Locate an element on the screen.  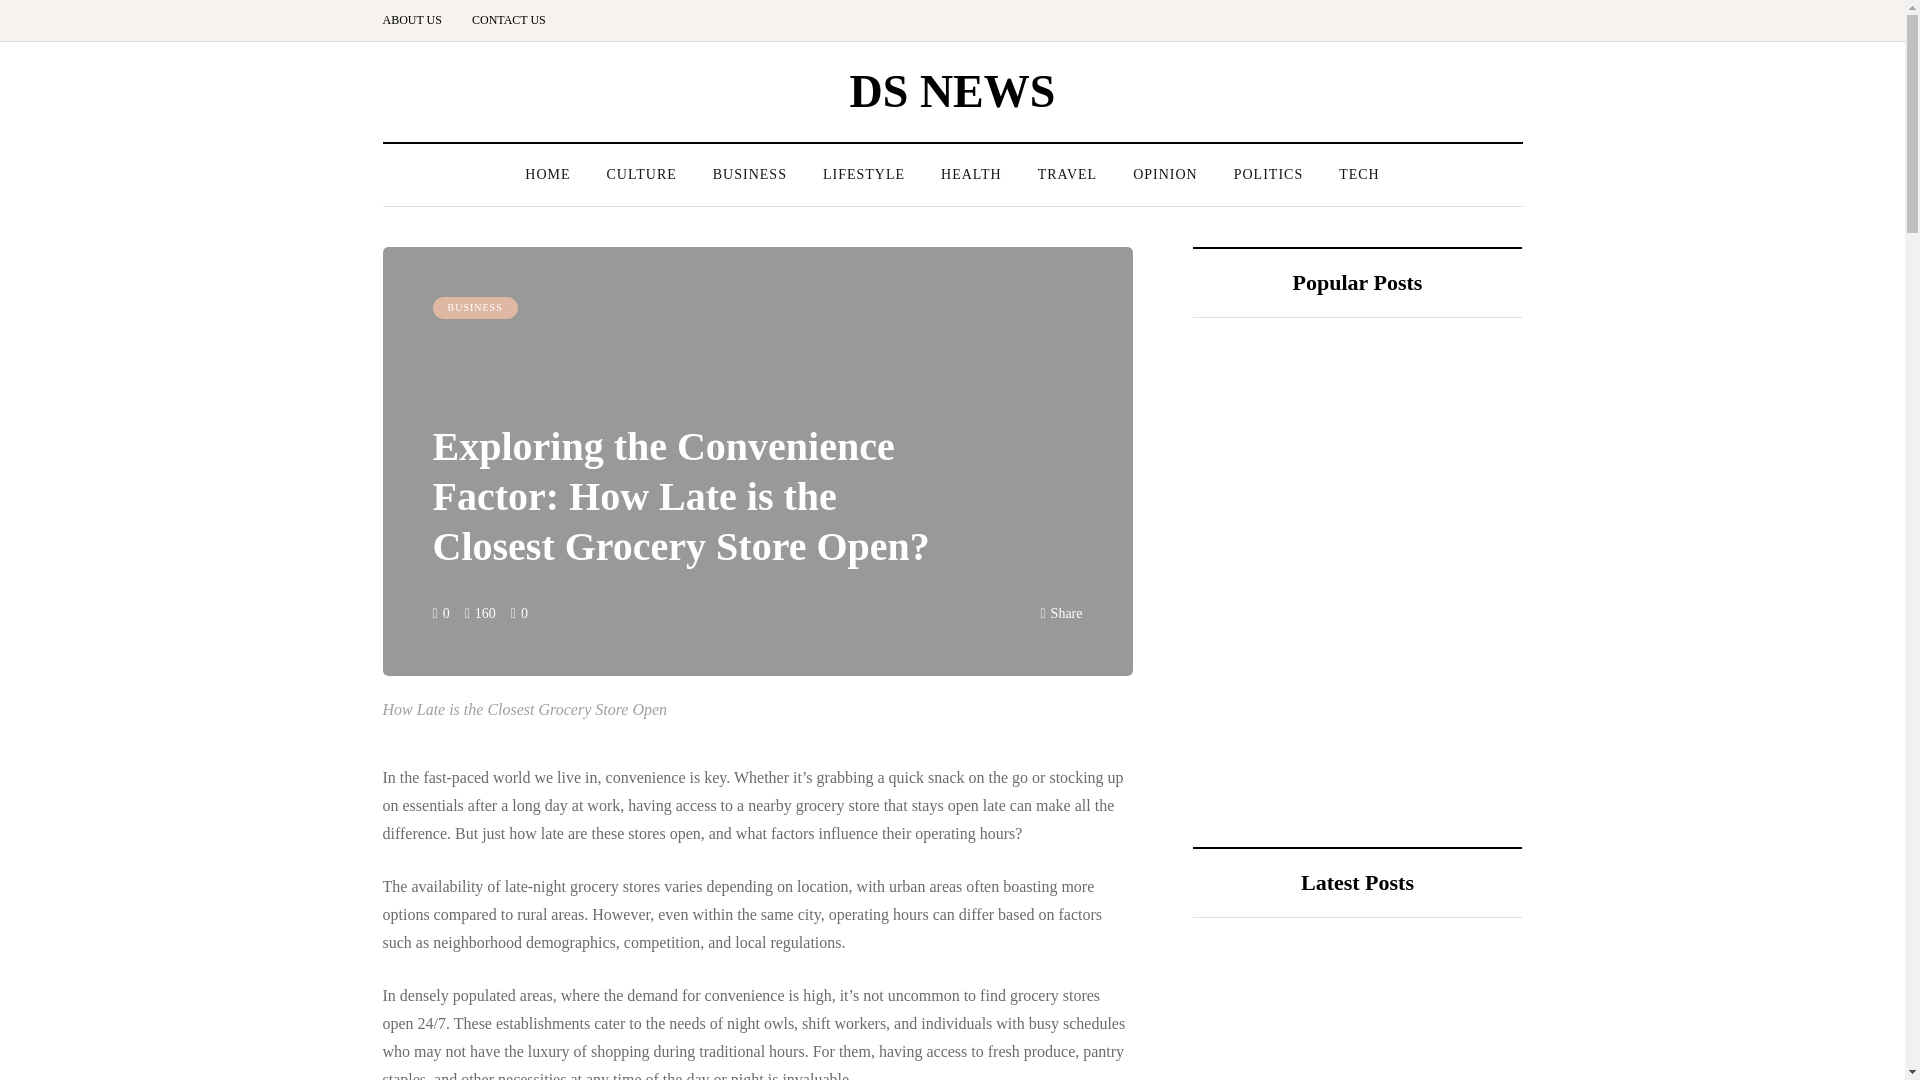
TRAVEL is located at coordinates (1067, 174).